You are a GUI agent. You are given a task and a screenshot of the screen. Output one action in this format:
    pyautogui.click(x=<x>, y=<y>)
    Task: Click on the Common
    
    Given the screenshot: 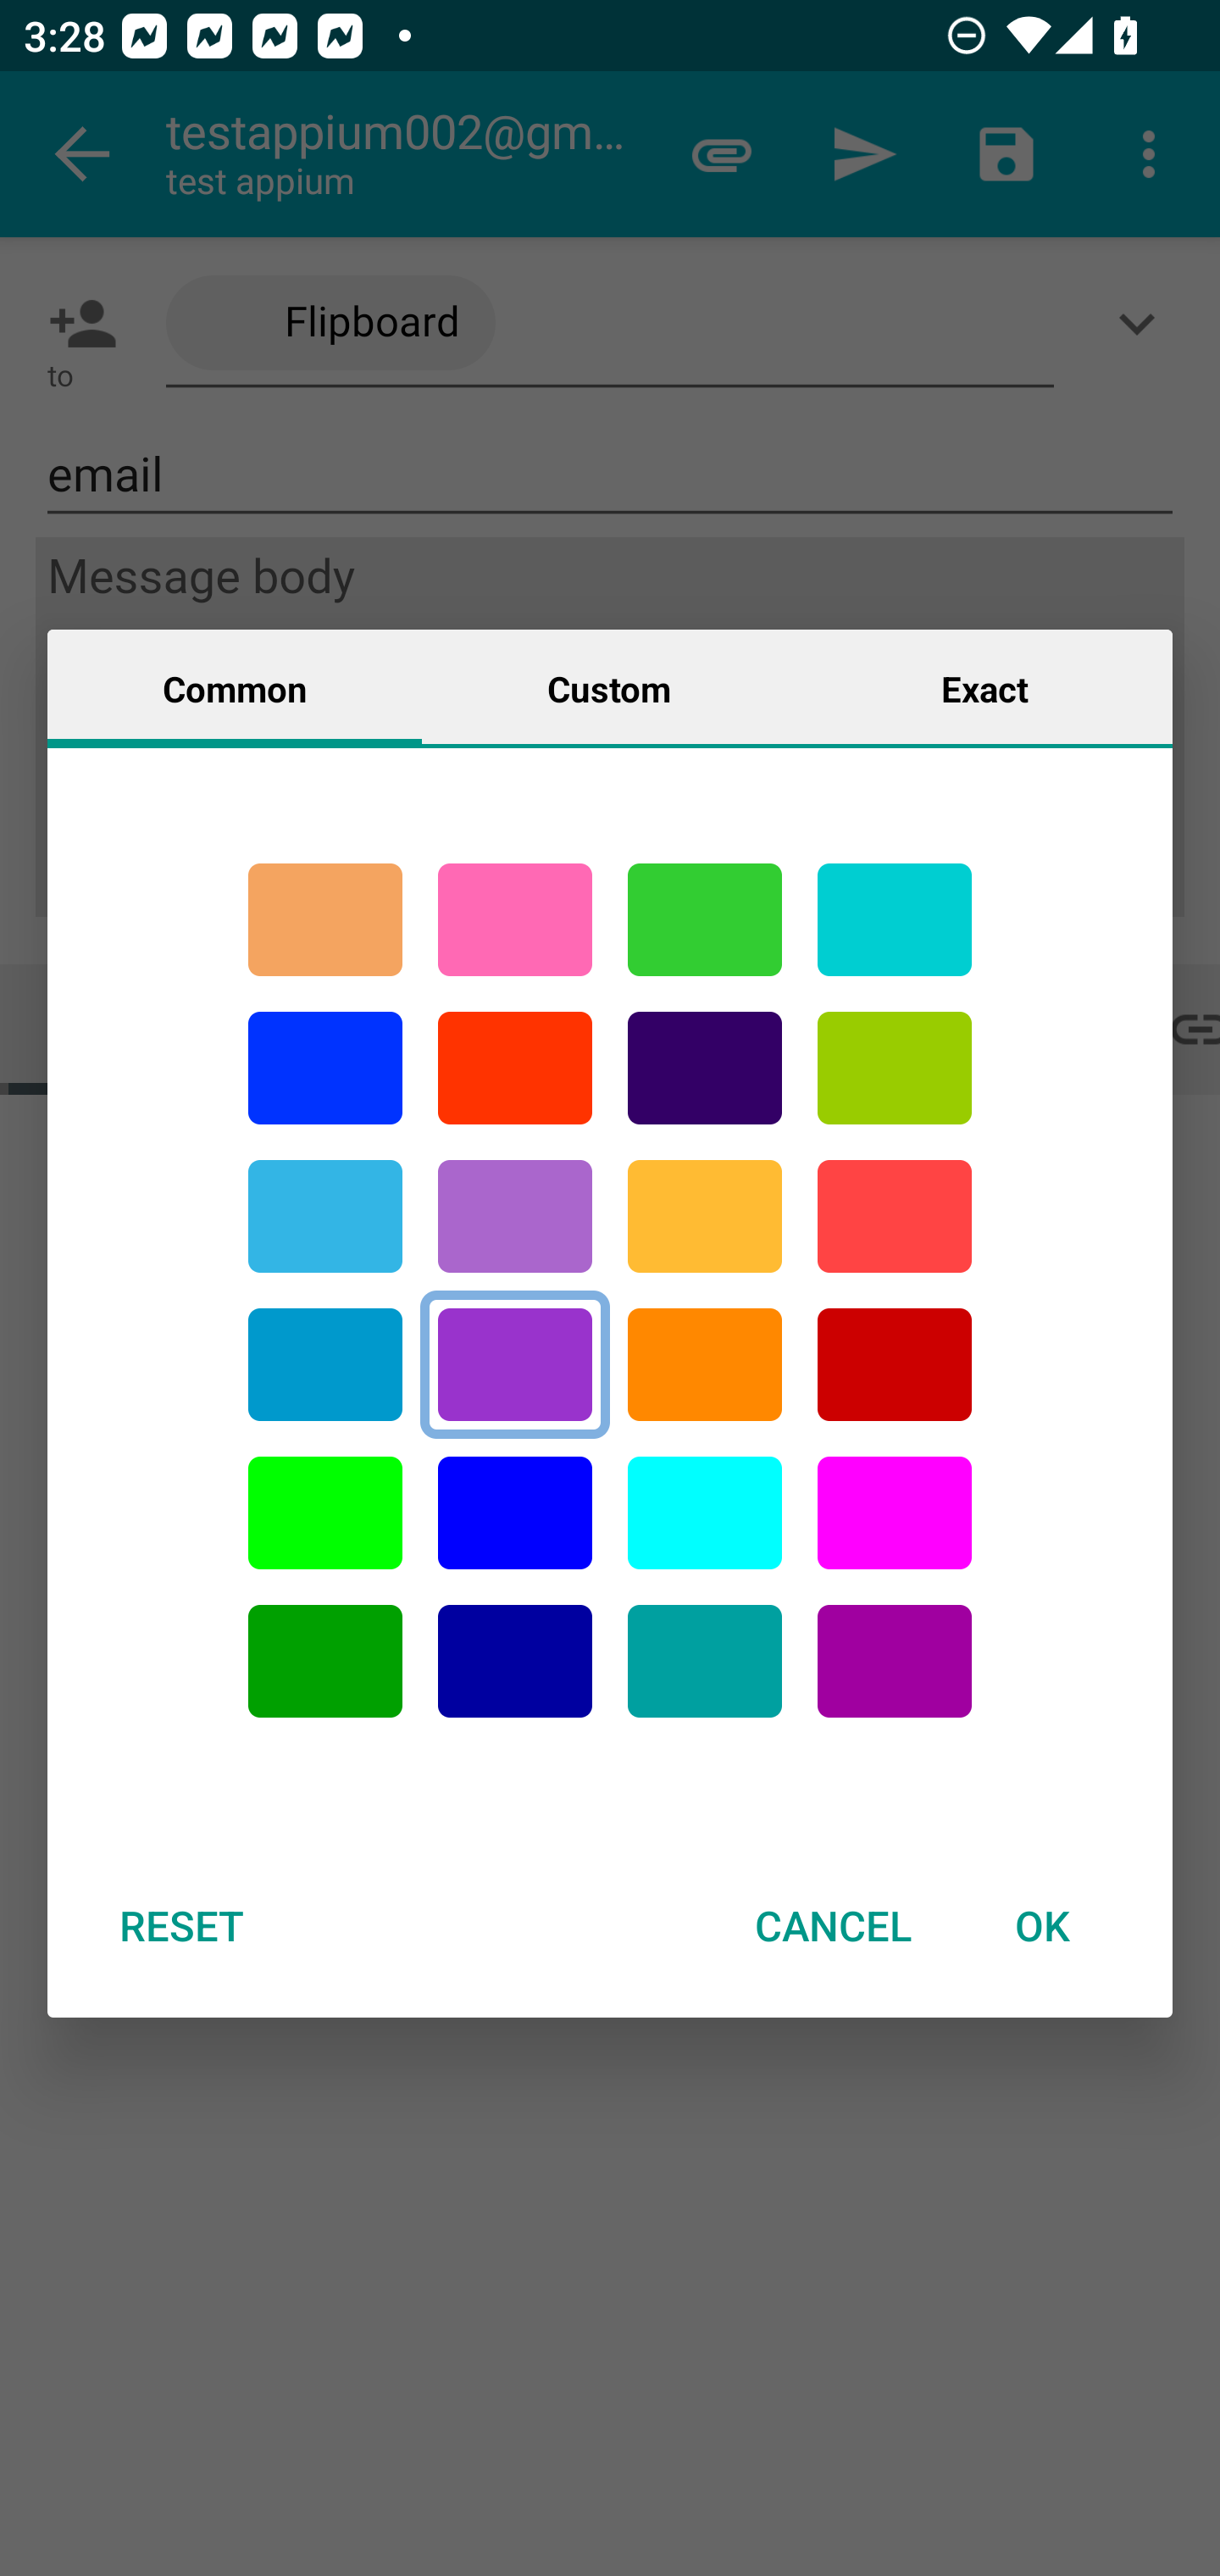 What is the action you would take?
    pyautogui.click(x=235, y=687)
    